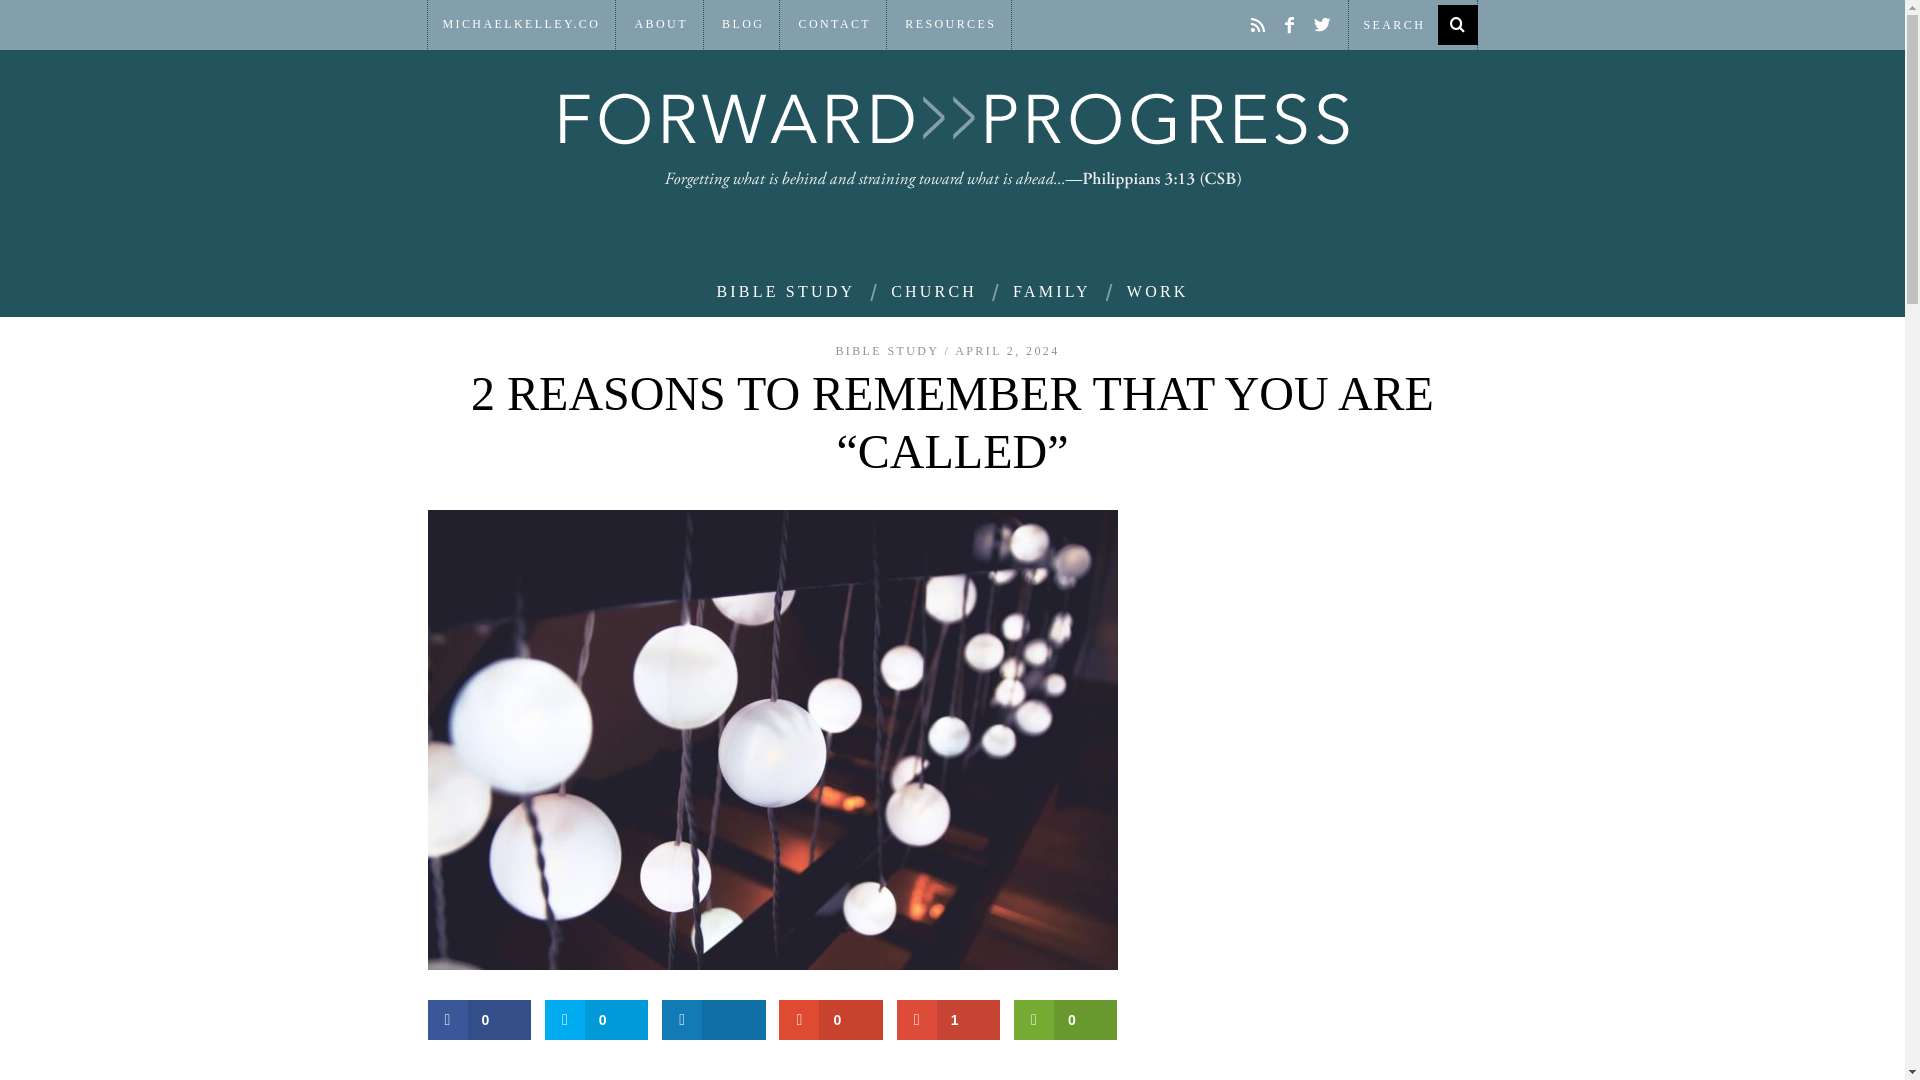 The width and height of the screenshot is (1920, 1080). Describe the element at coordinates (1412, 24) in the screenshot. I see `Search` at that location.